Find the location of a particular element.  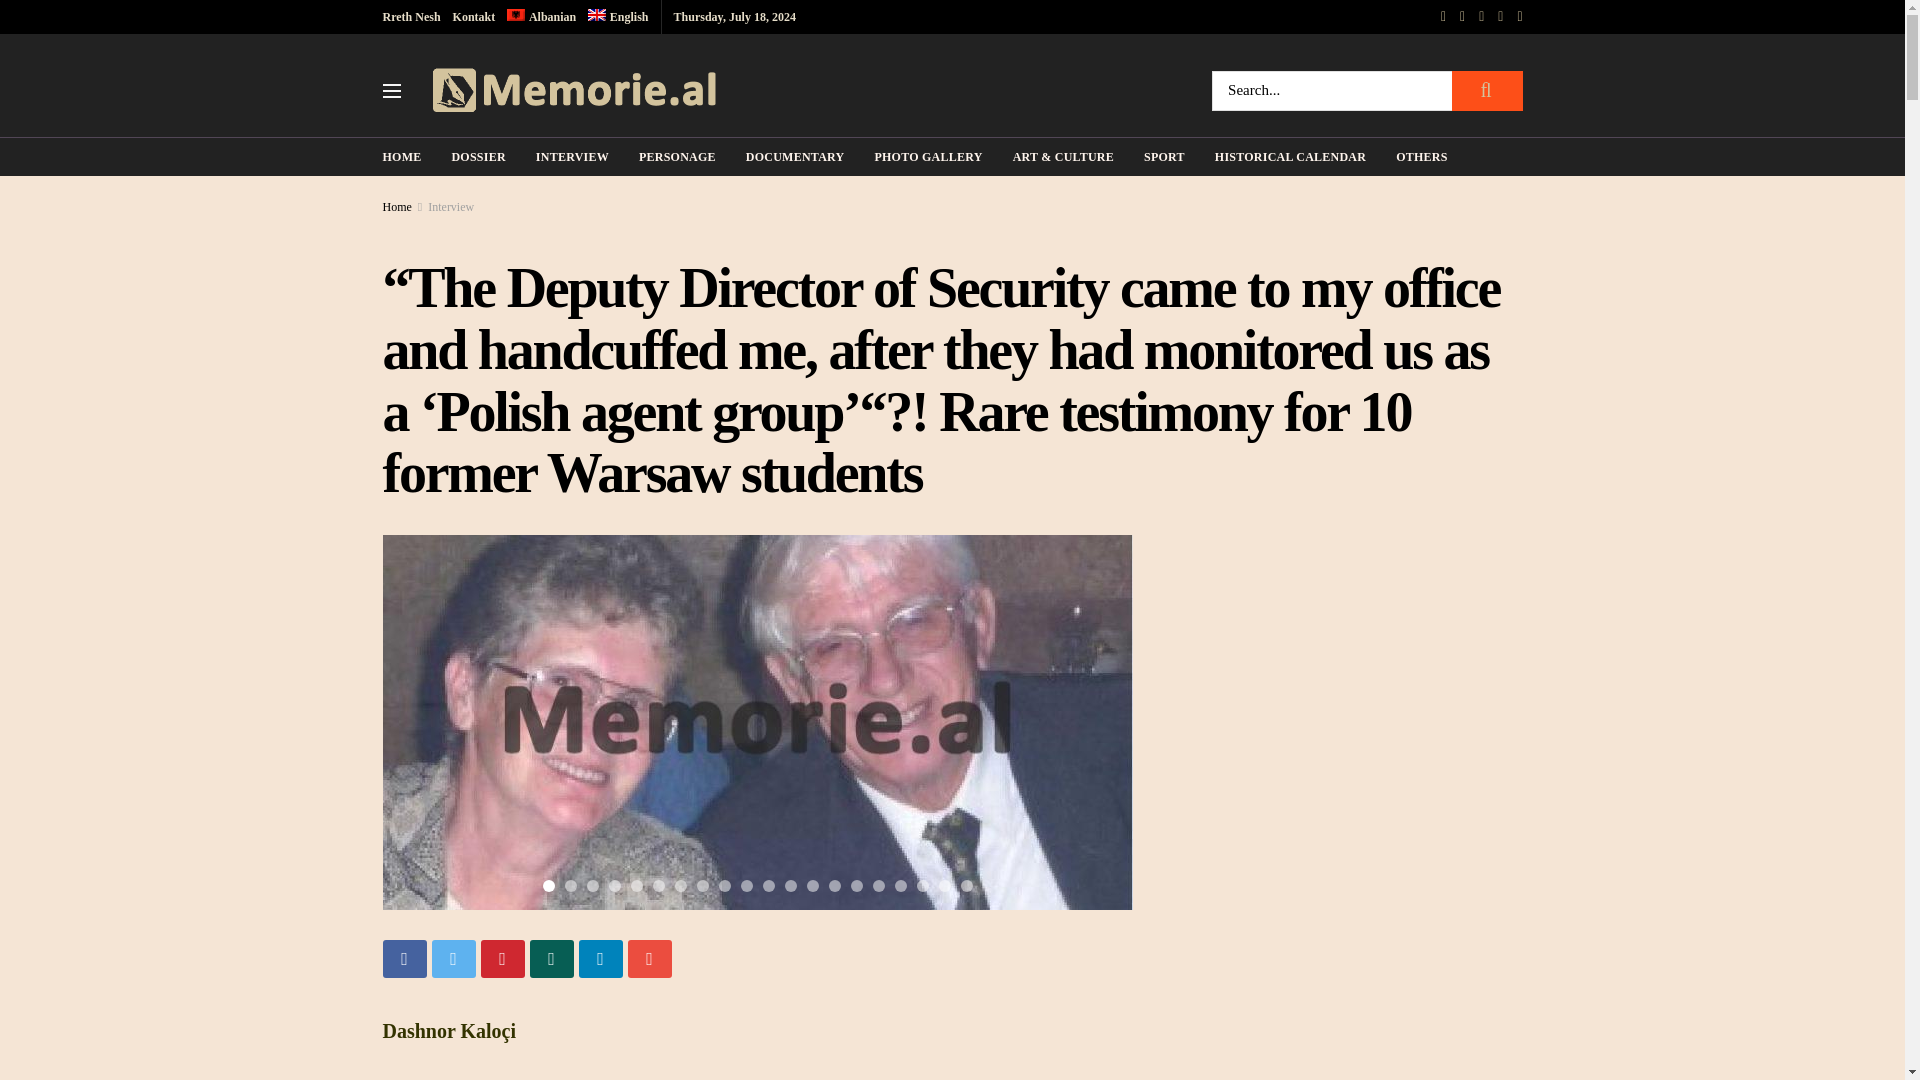

DOSSIER is located at coordinates (478, 156).